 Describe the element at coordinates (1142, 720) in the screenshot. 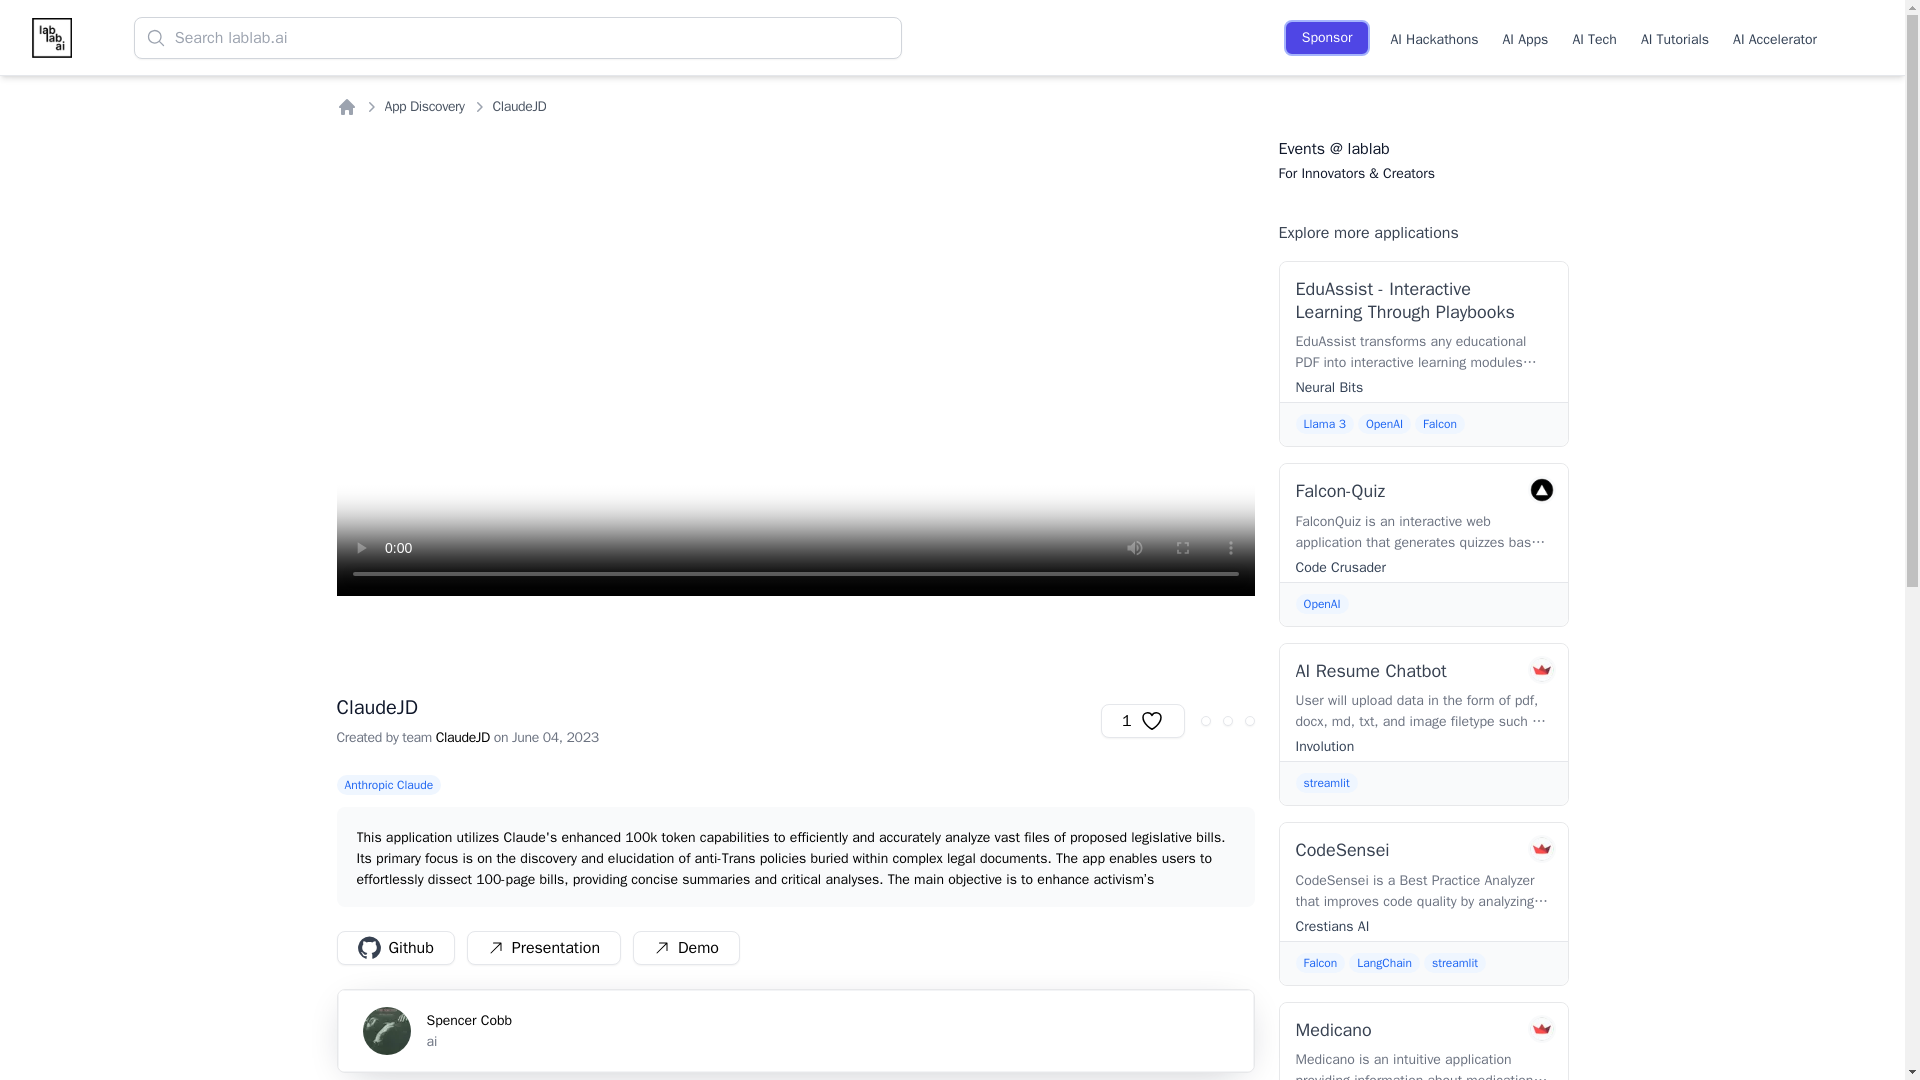

I see `Demo` at that location.